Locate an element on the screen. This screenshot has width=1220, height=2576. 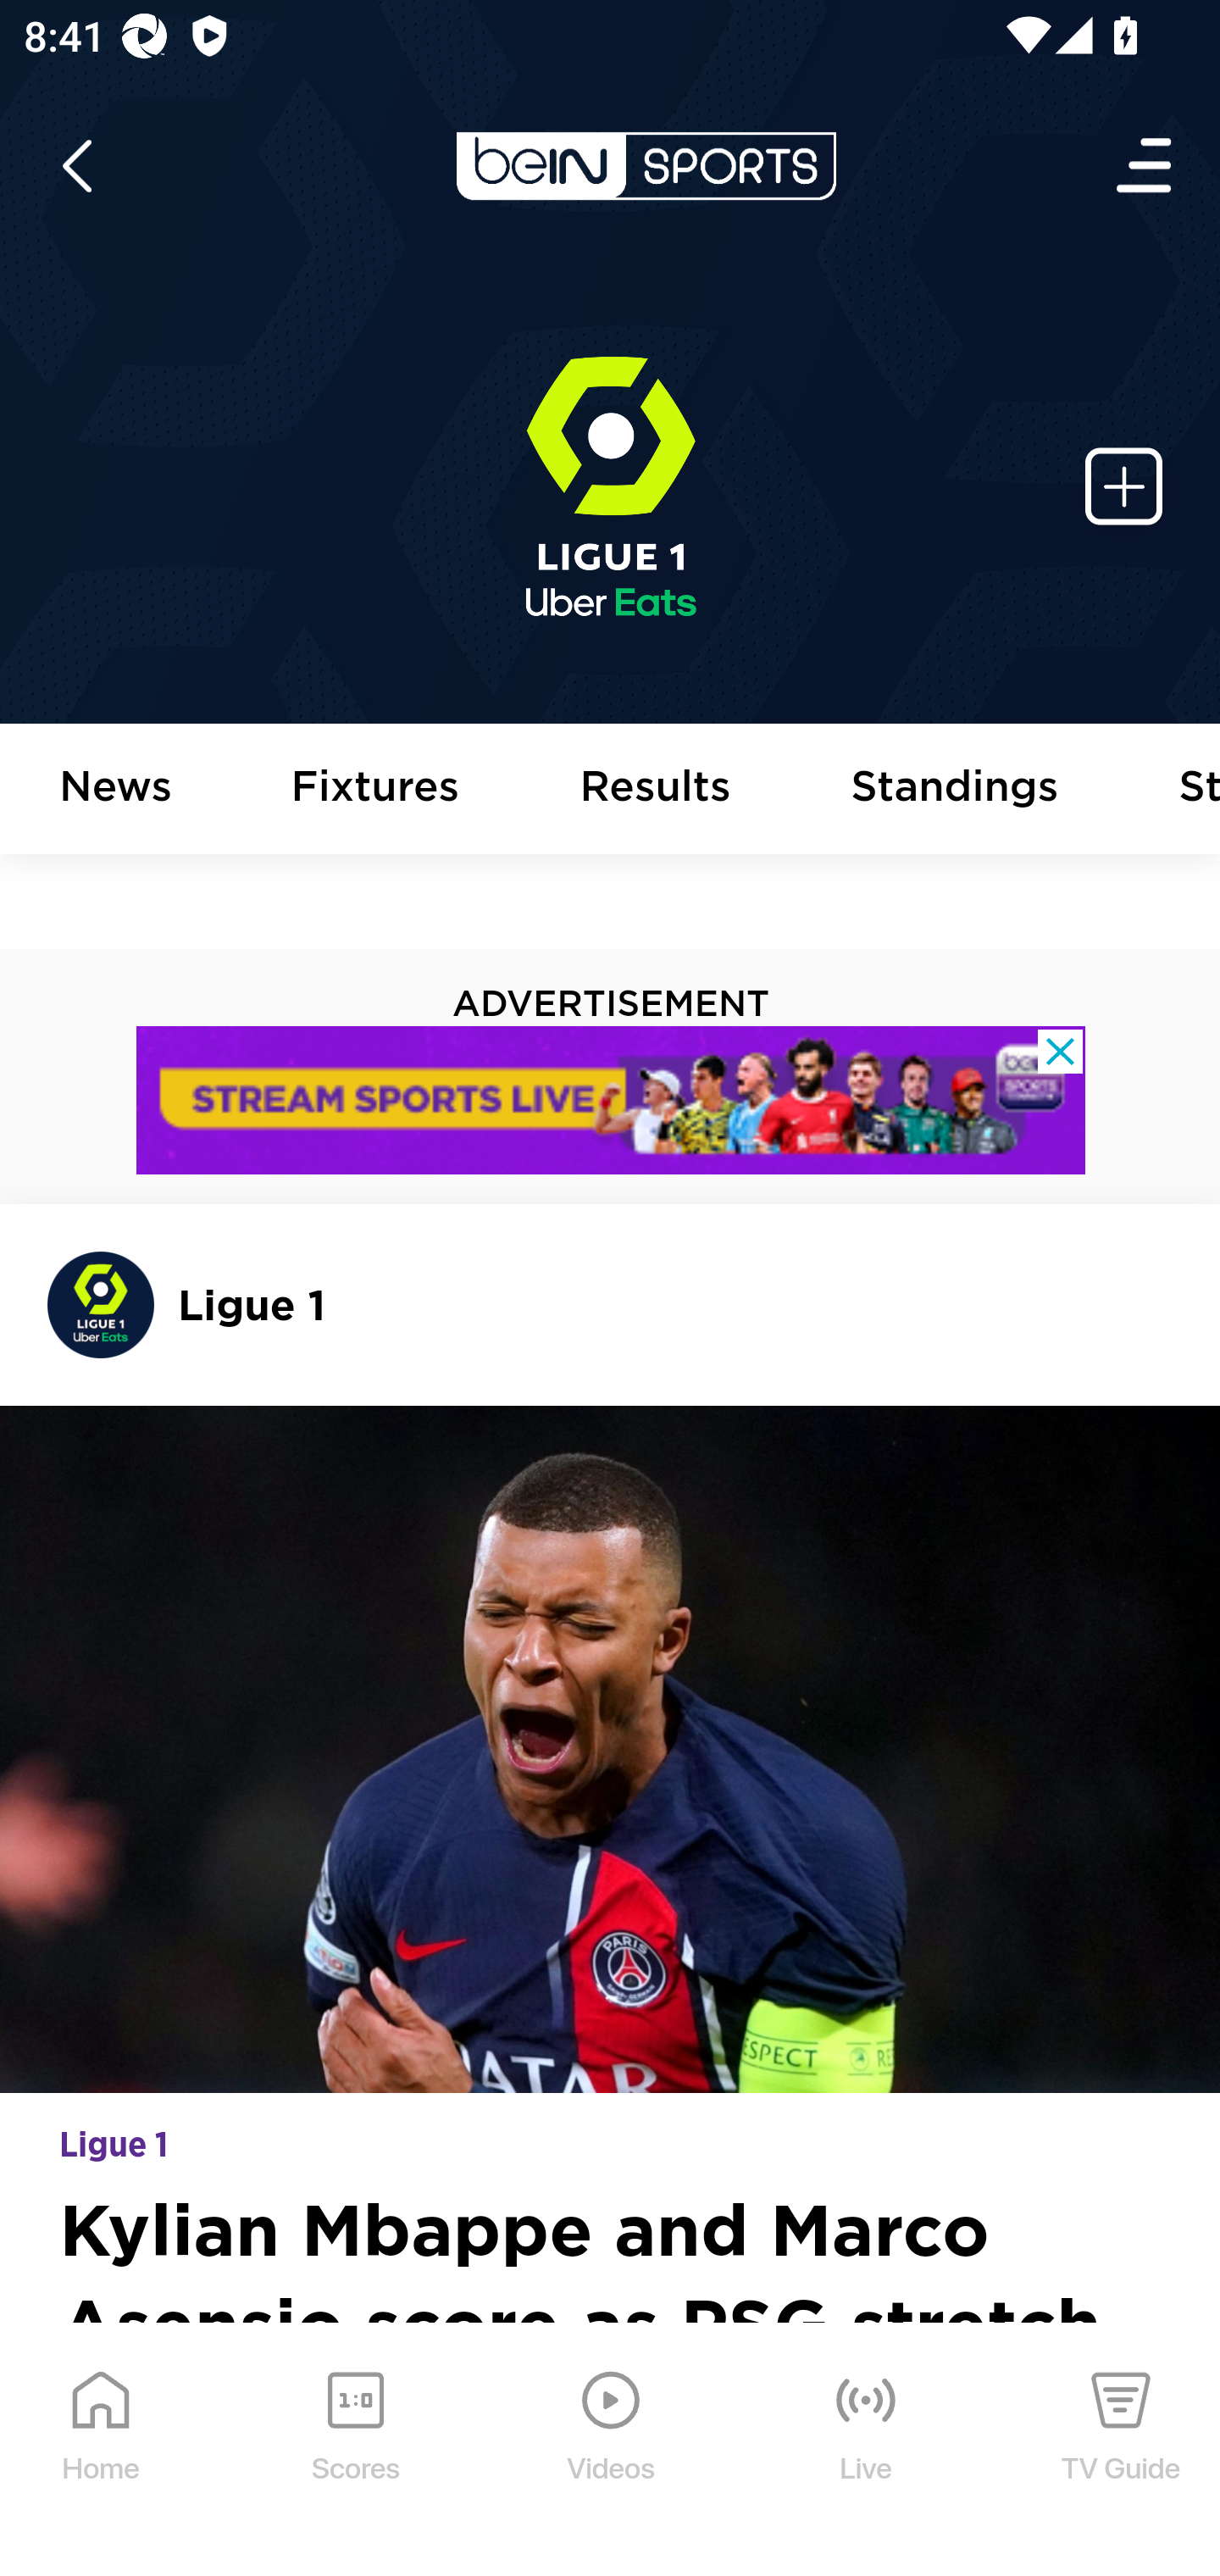
TV Guide TV Guide Icon TV Guide is located at coordinates (1122, 2451).